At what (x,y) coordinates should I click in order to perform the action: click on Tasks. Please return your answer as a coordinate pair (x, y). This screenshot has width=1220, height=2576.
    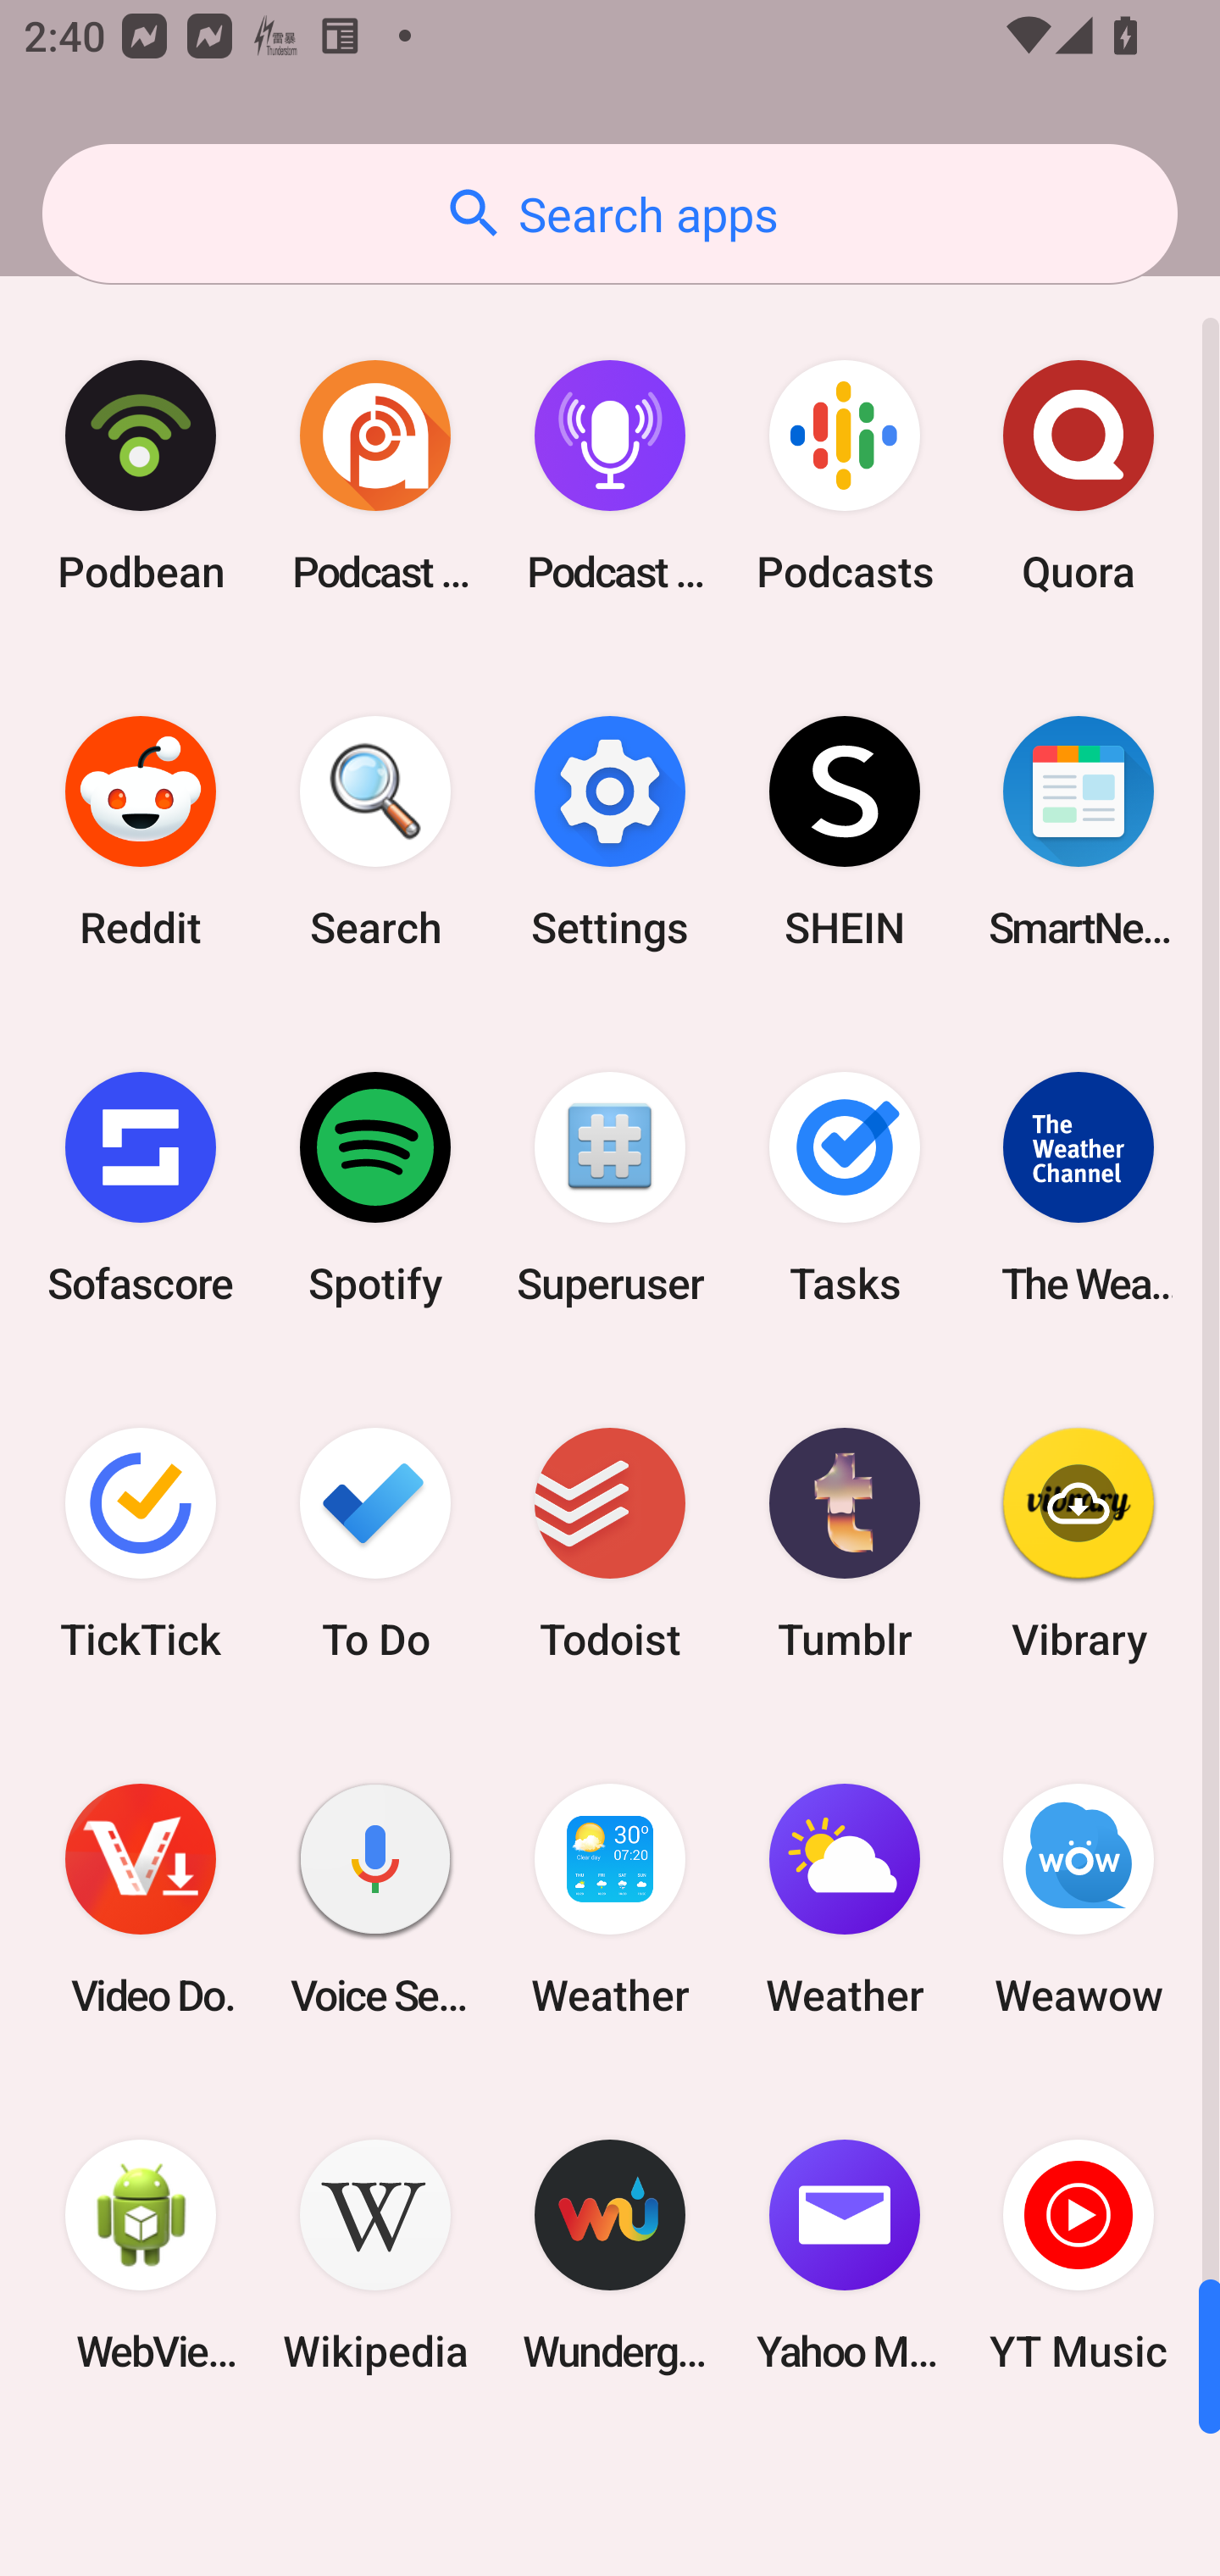
    Looking at the image, I should click on (844, 1187).